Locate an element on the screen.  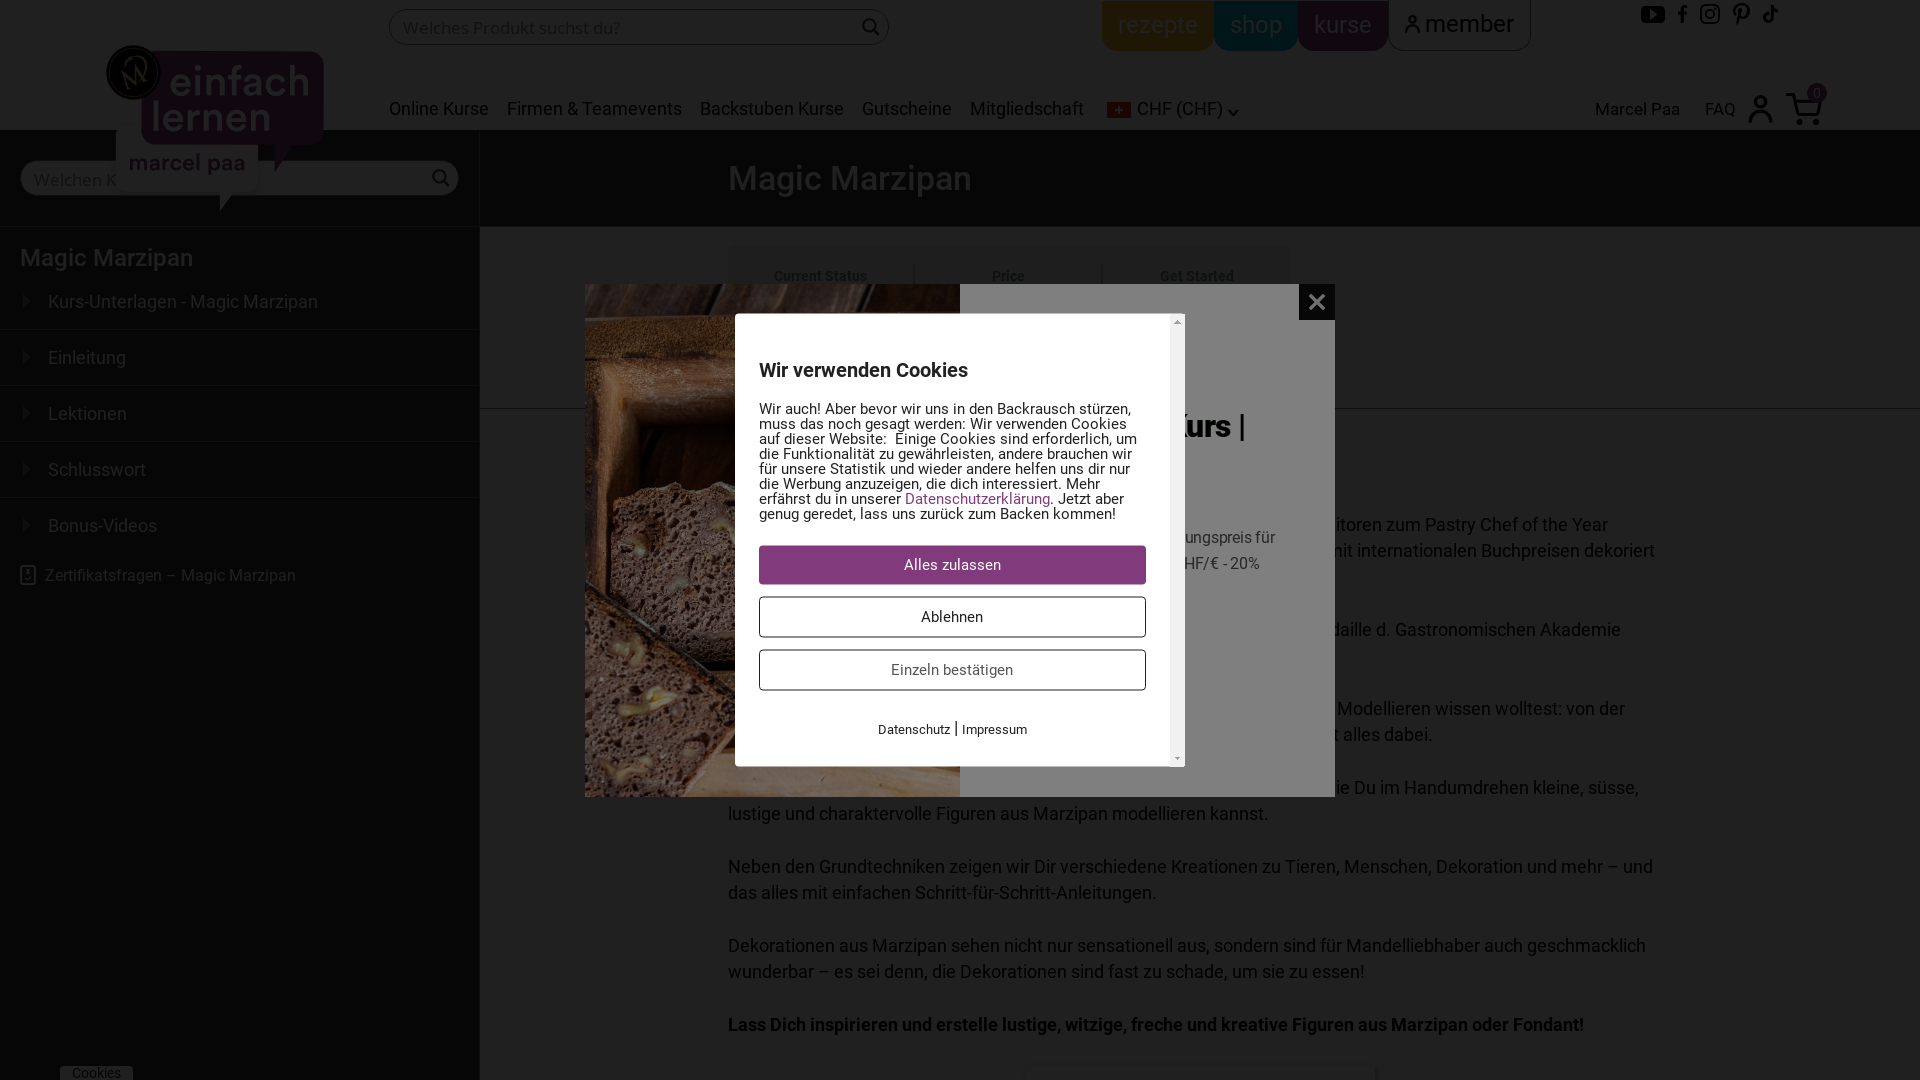
shop is located at coordinates (1256, 26).